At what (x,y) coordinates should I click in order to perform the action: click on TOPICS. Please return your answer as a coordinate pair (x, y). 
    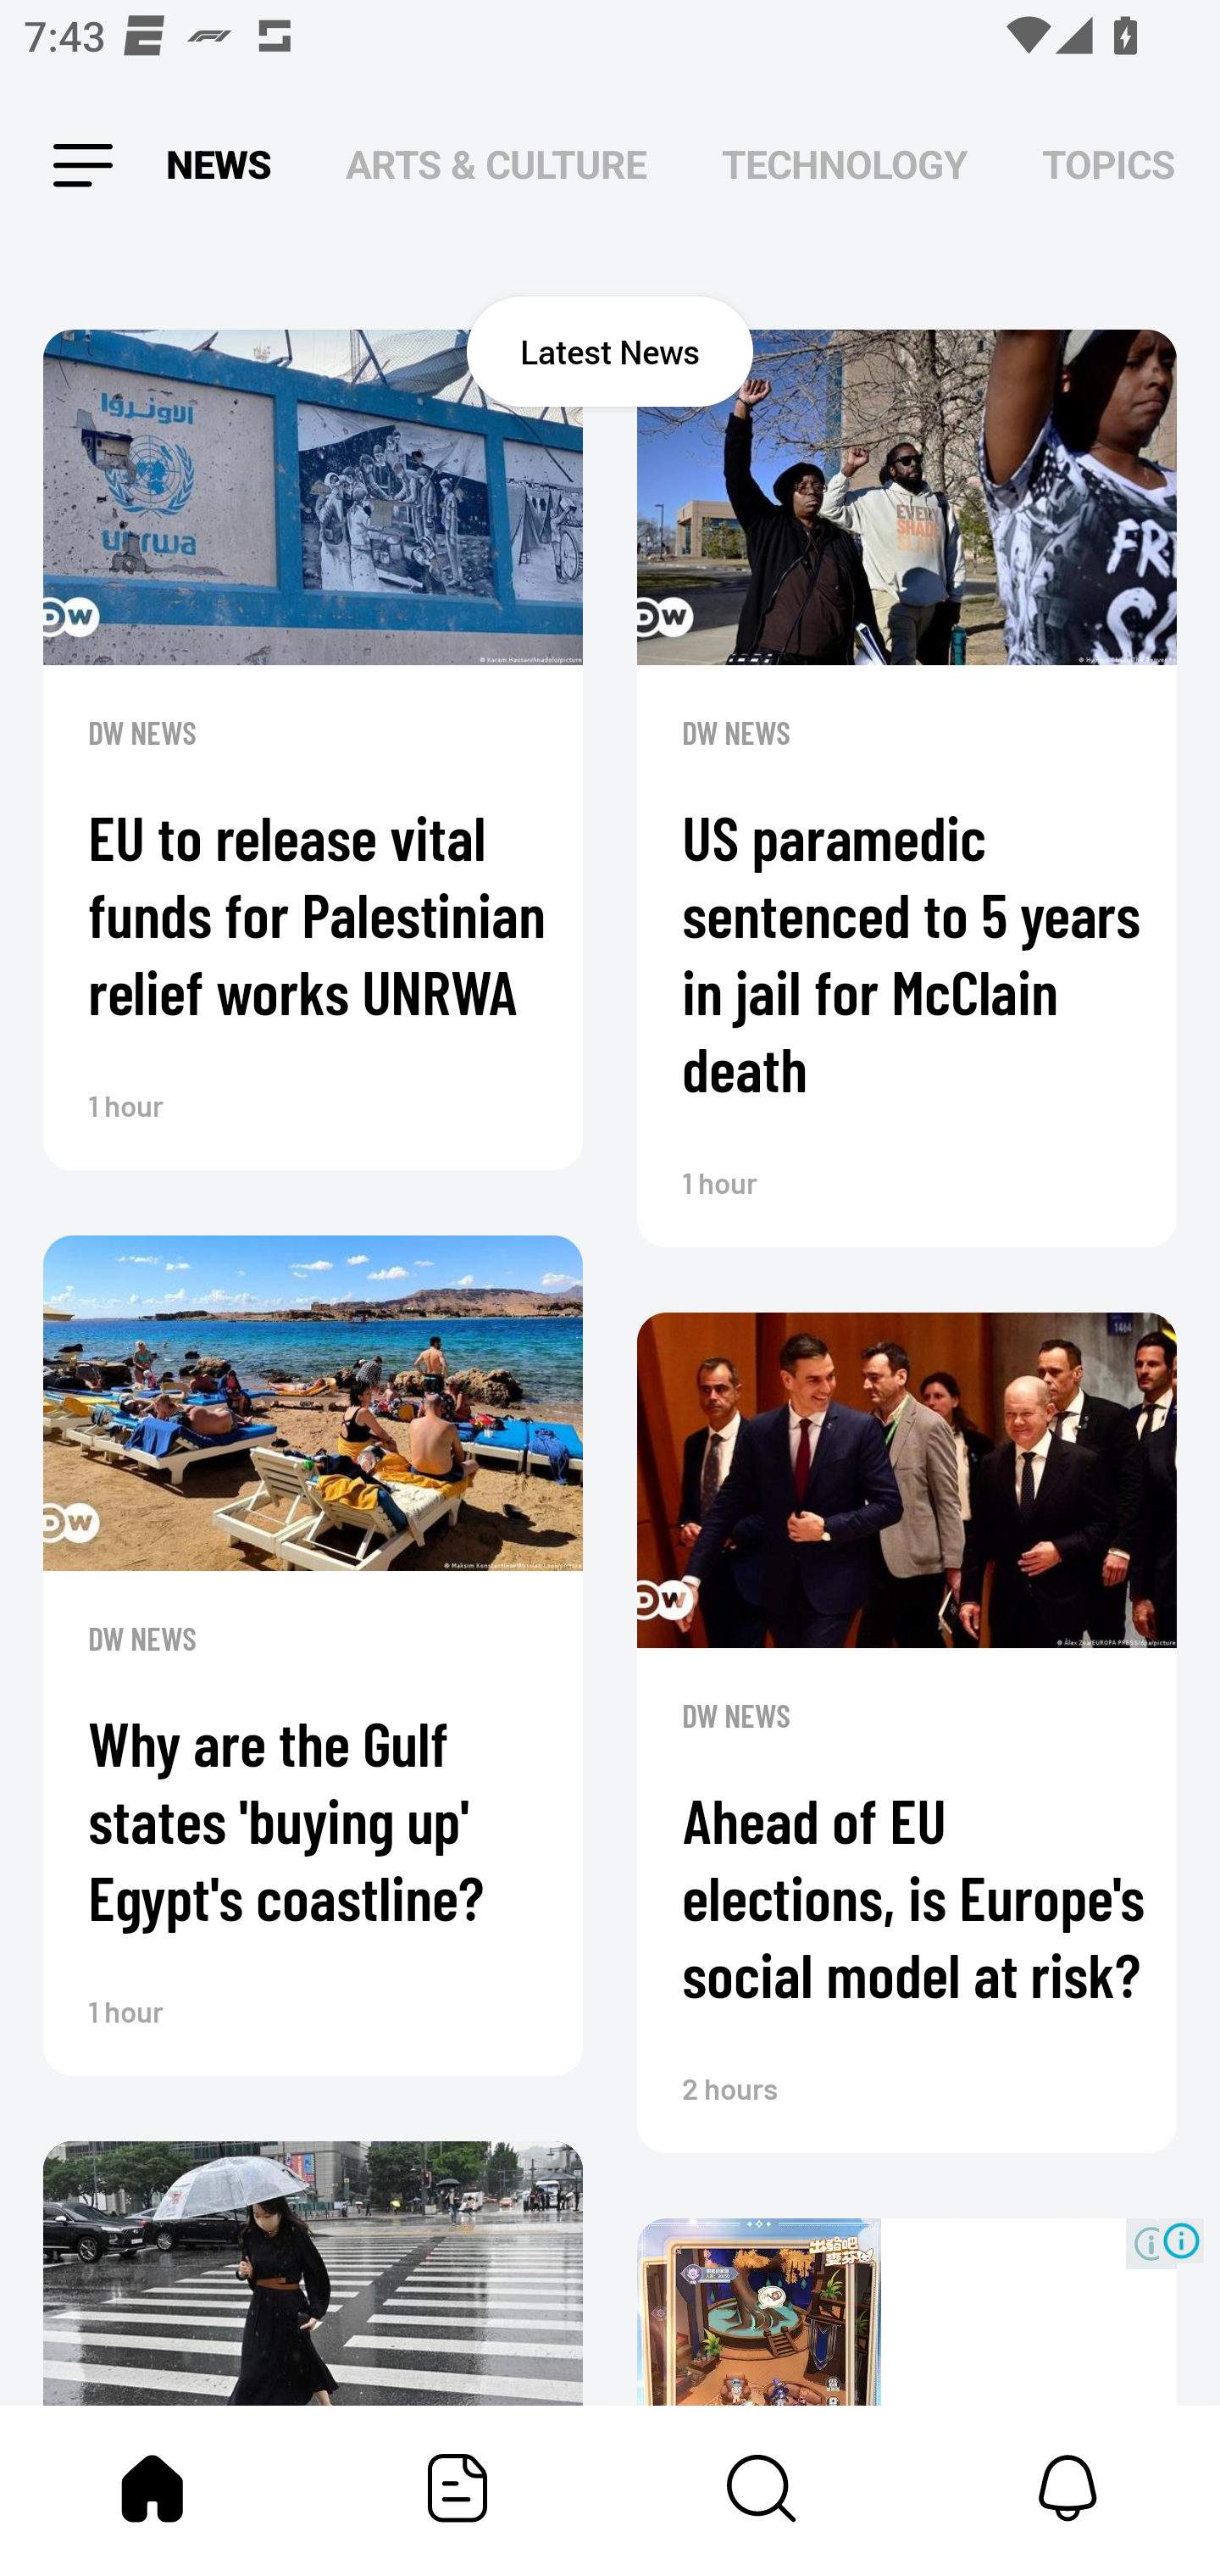
    Looking at the image, I should click on (1108, 166).